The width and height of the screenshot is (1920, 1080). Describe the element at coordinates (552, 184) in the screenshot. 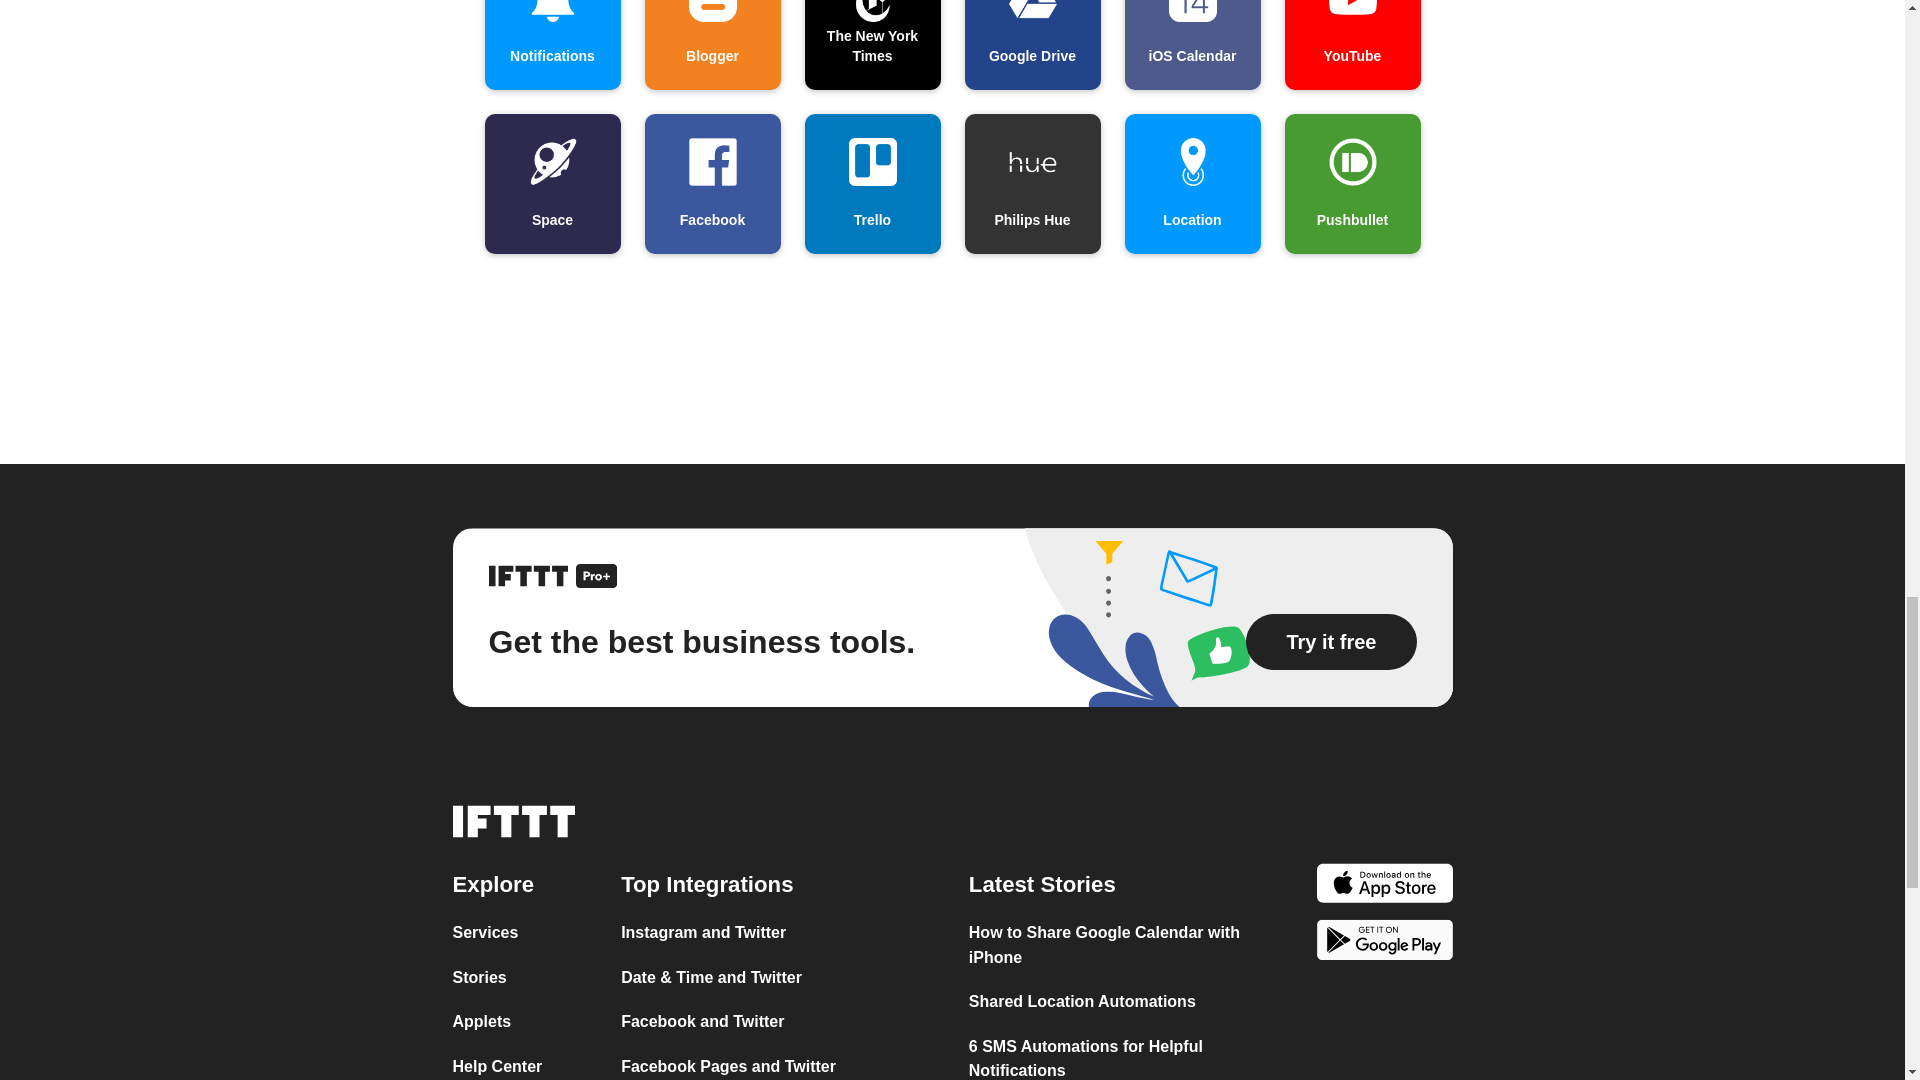

I see `Space` at that location.